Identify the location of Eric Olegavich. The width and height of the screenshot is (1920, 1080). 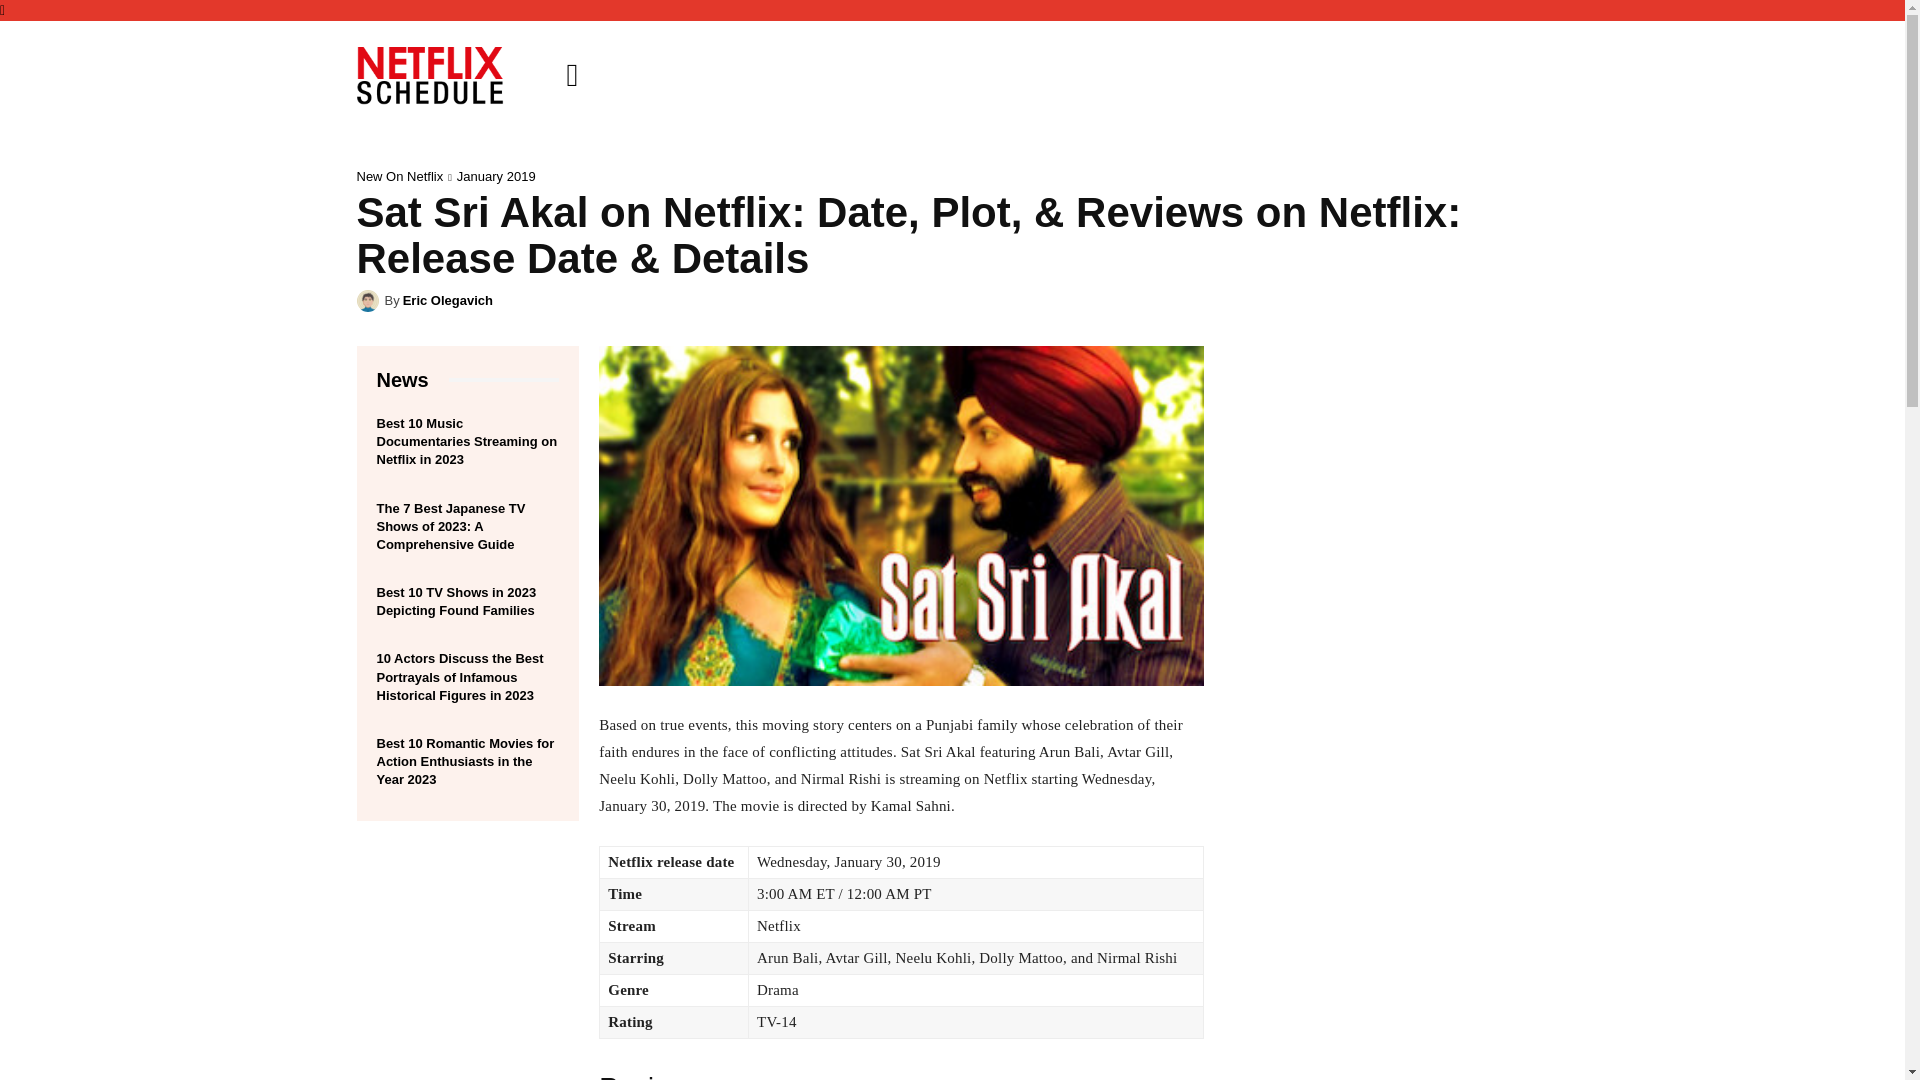
(448, 301).